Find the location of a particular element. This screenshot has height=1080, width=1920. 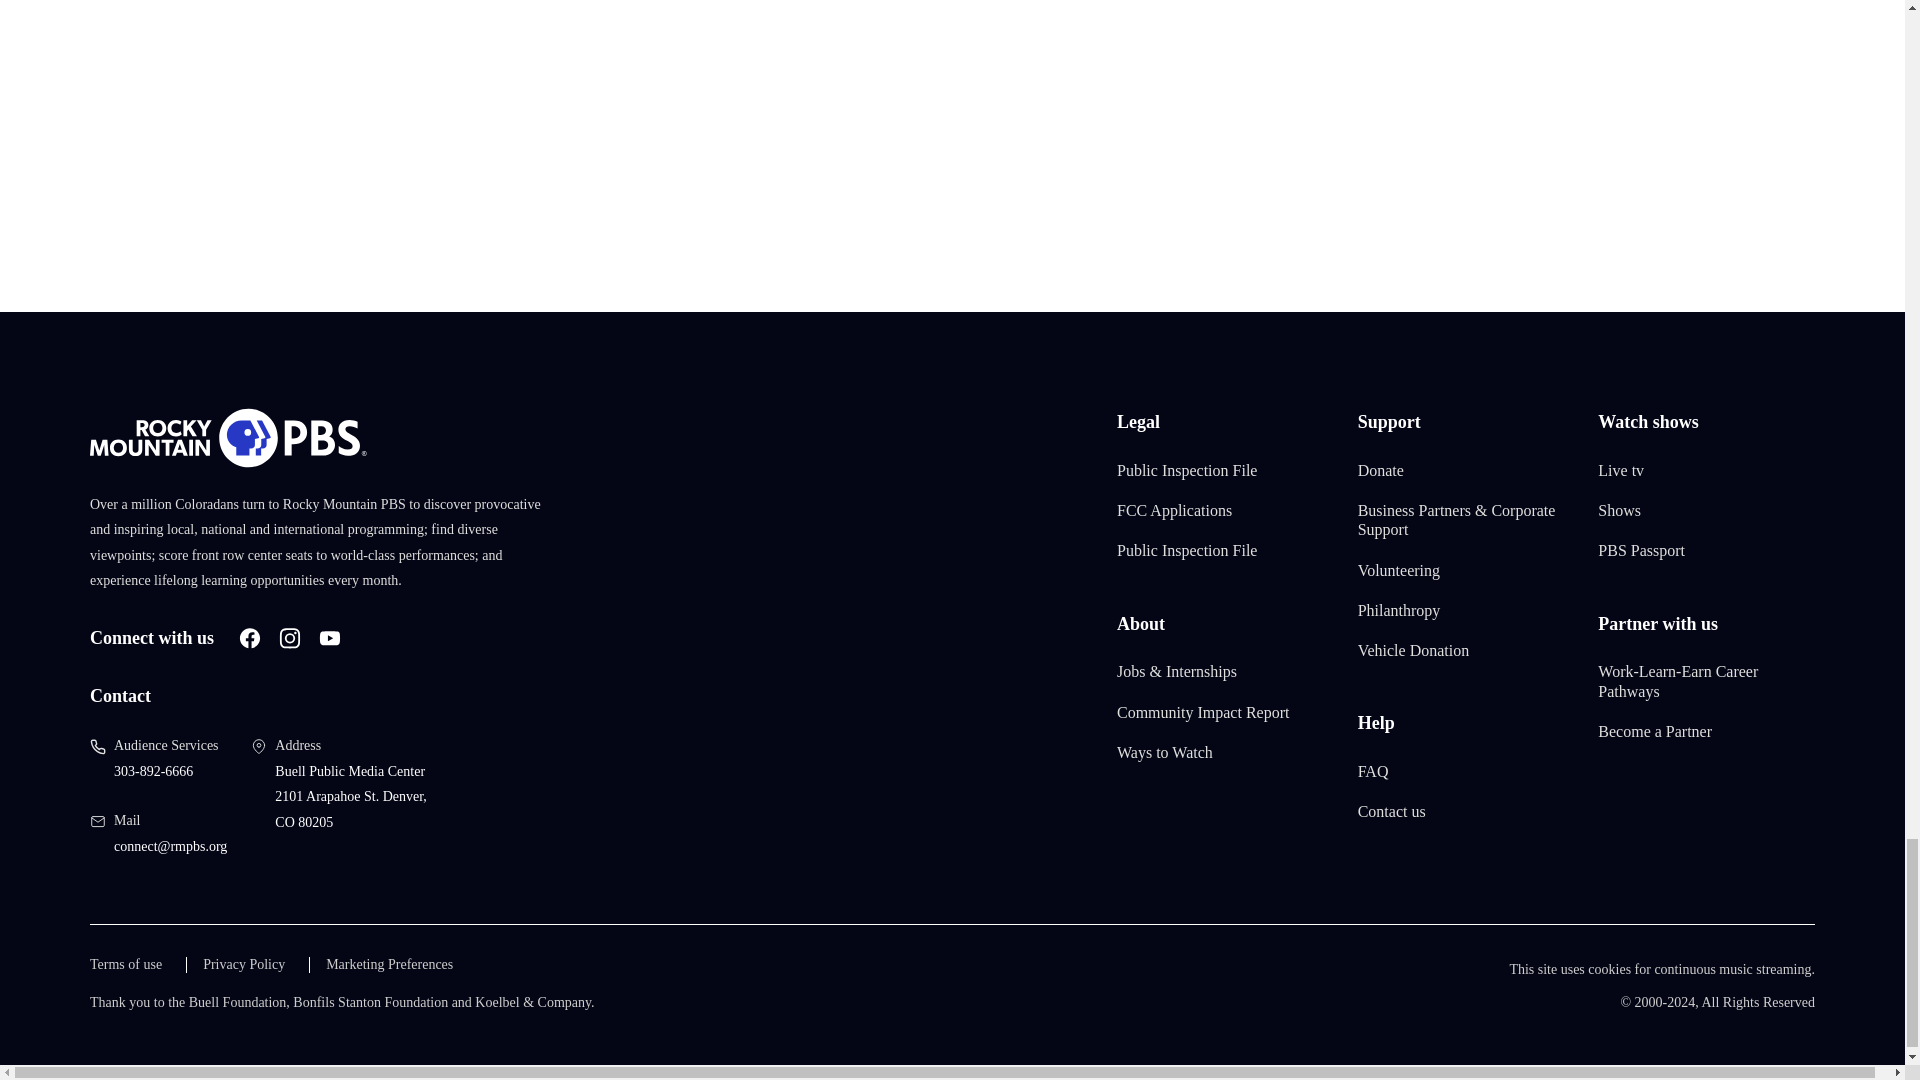

Shows is located at coordinates (1619, 510).